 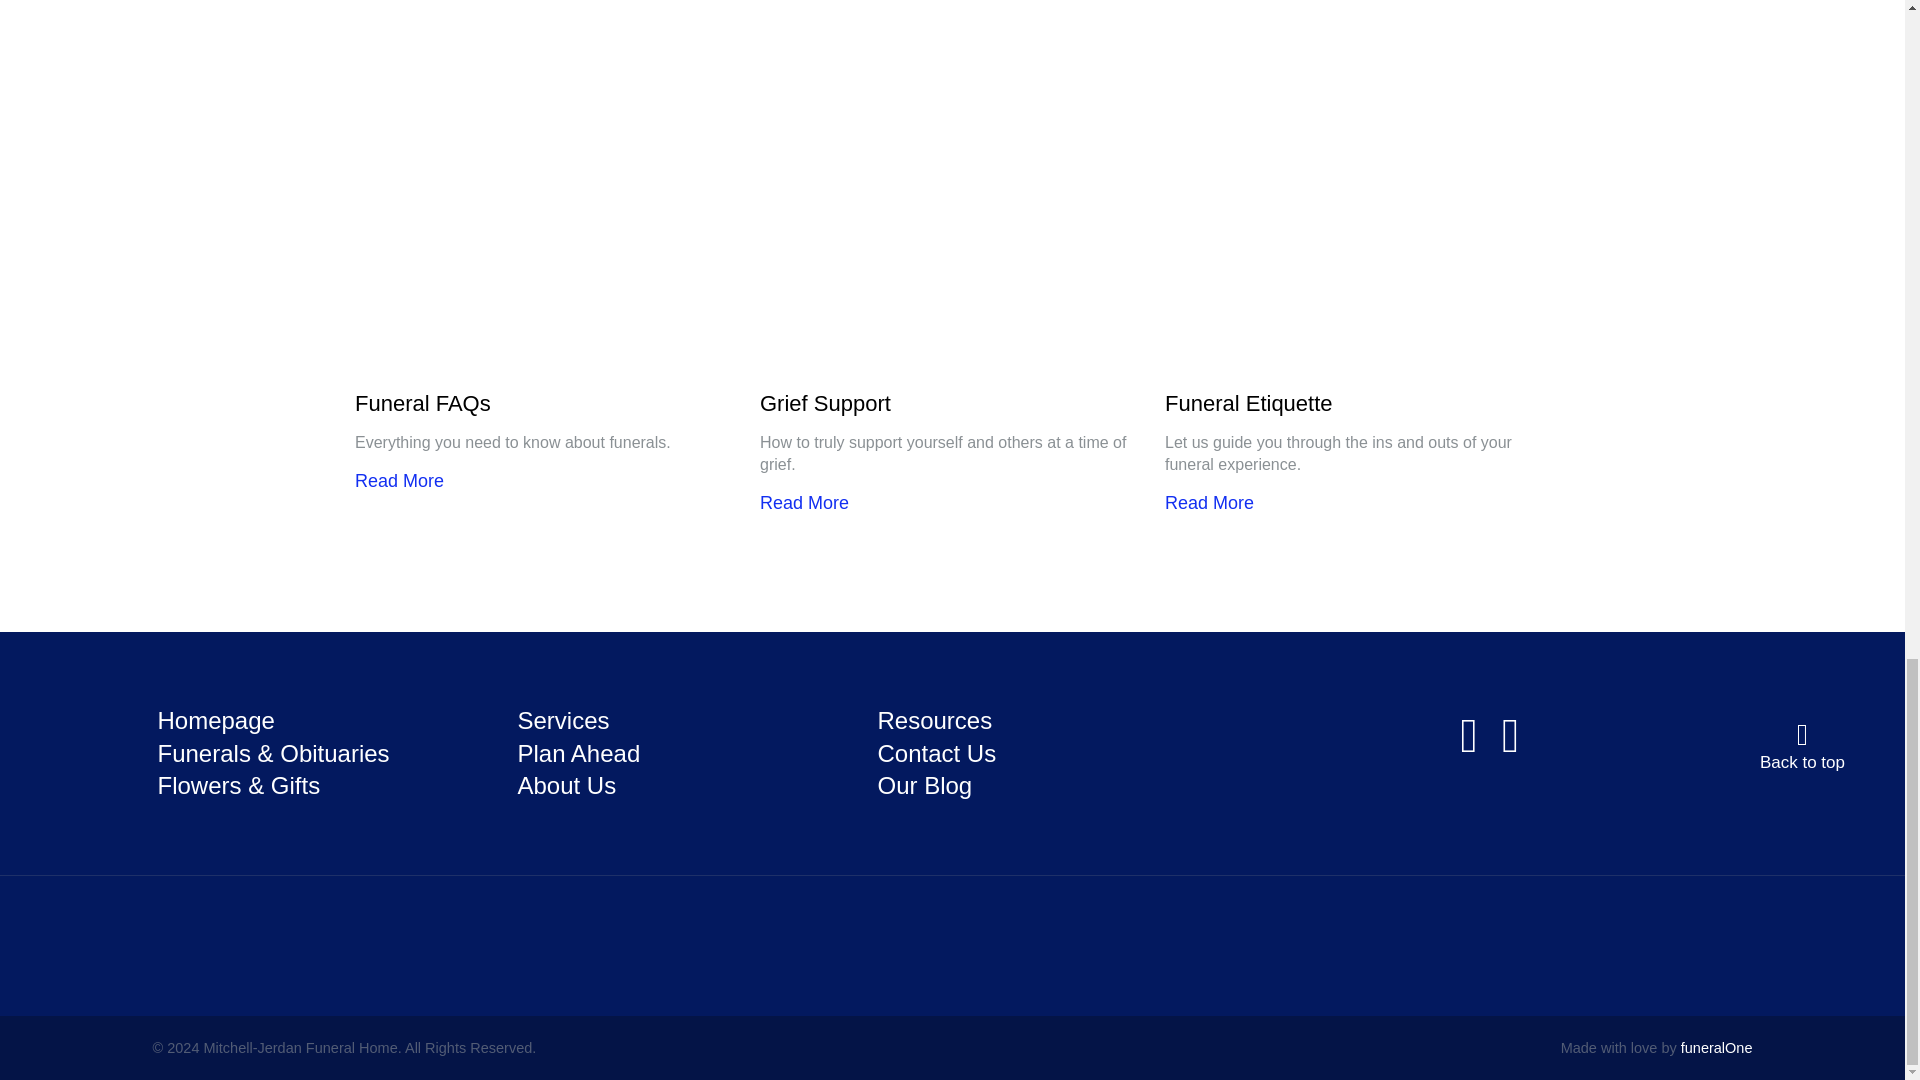 I want to click on About Us, so click(x=566, y=786).